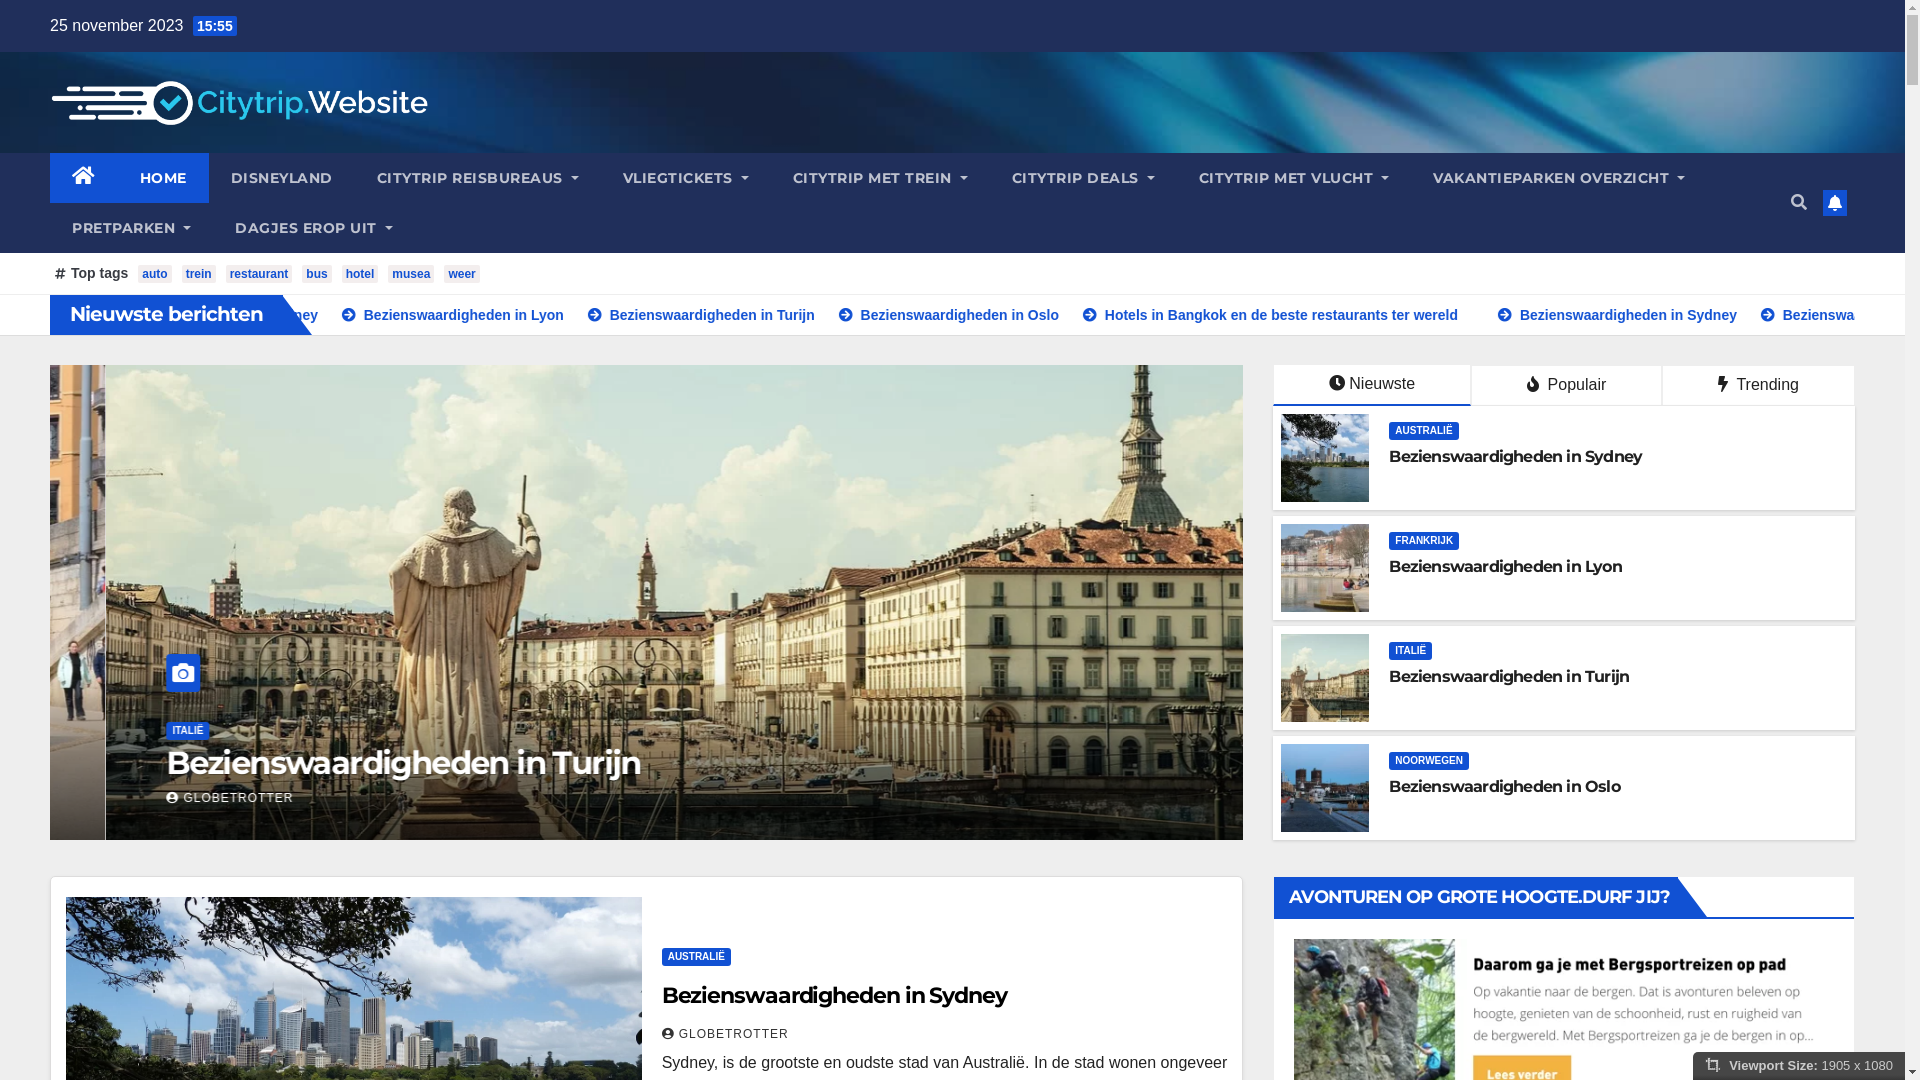 Image resolution: width=1920 pixels, height=1080 pixels. I want to click on PRETPARKEN, so click(132, 228).